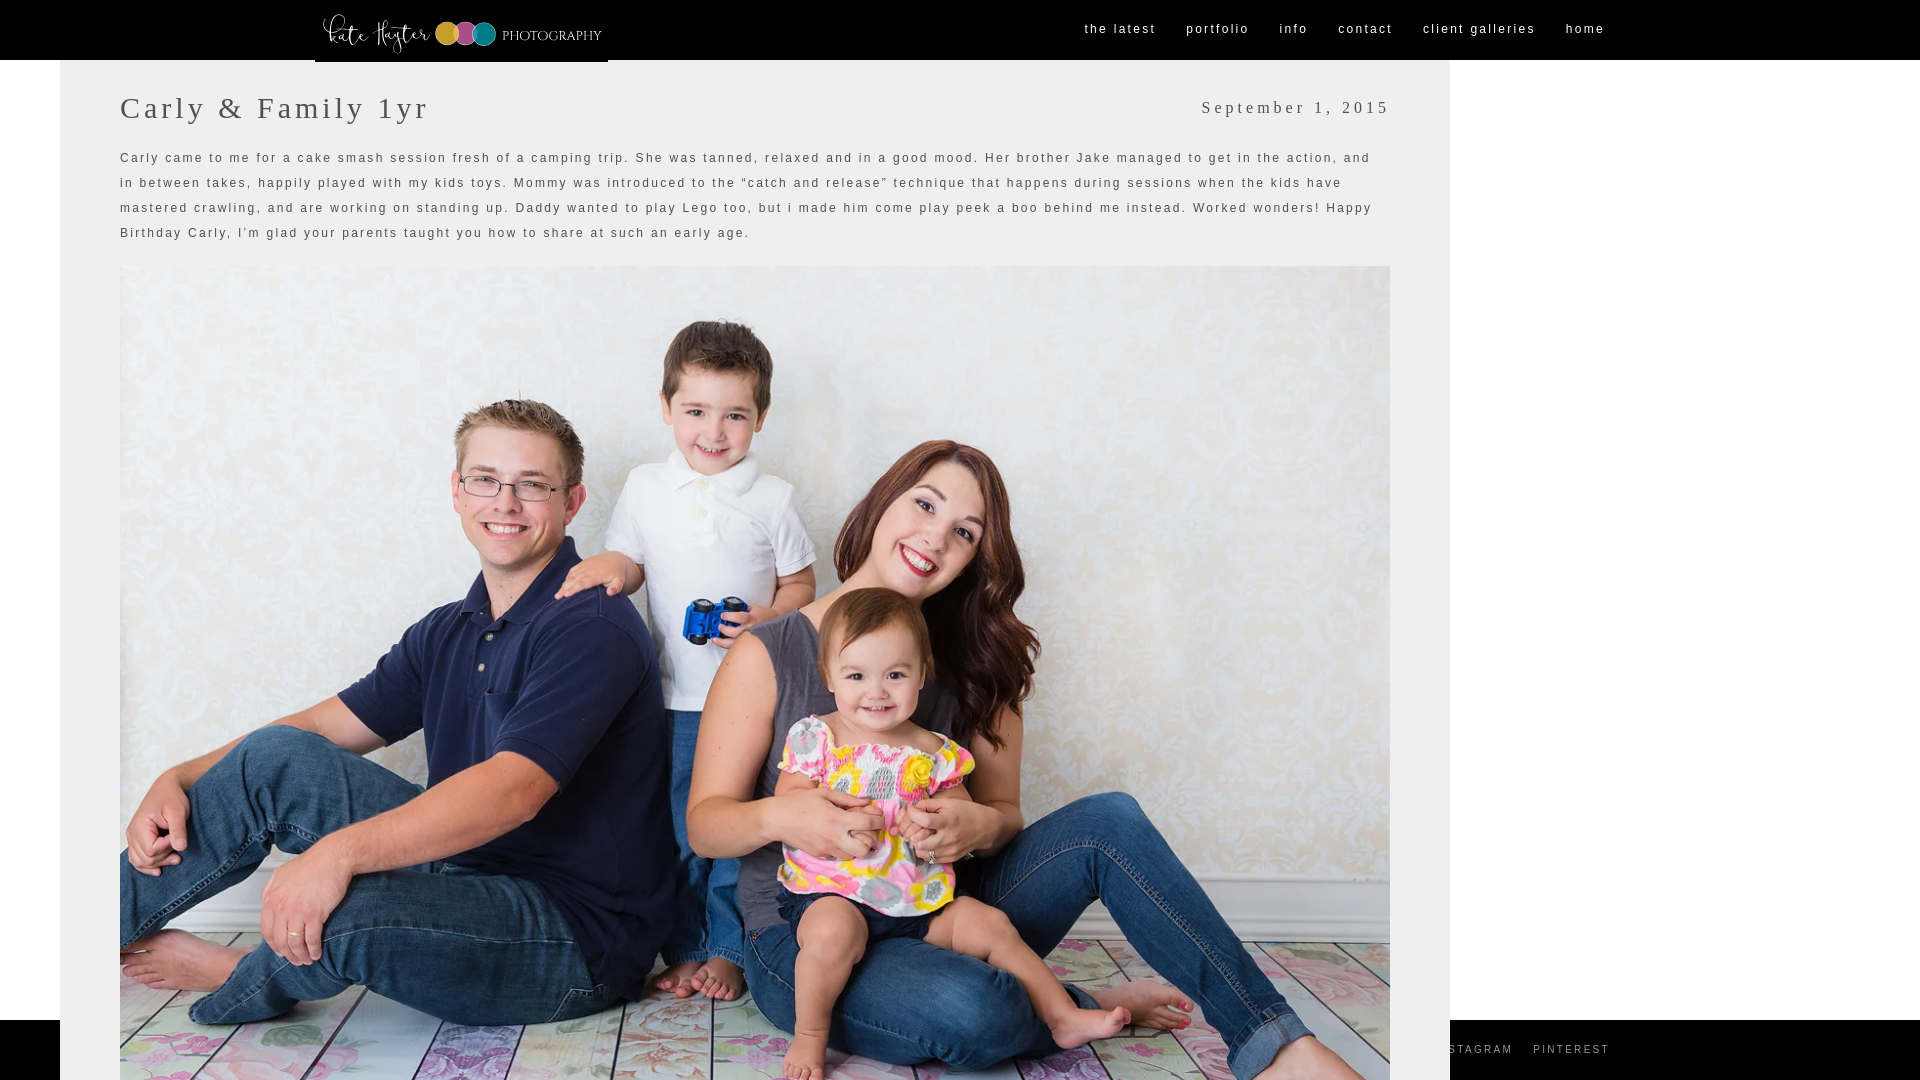 This screenshot has height=1080, width=1920. I want to click on FACEBOOK, so click(1376, 1050).